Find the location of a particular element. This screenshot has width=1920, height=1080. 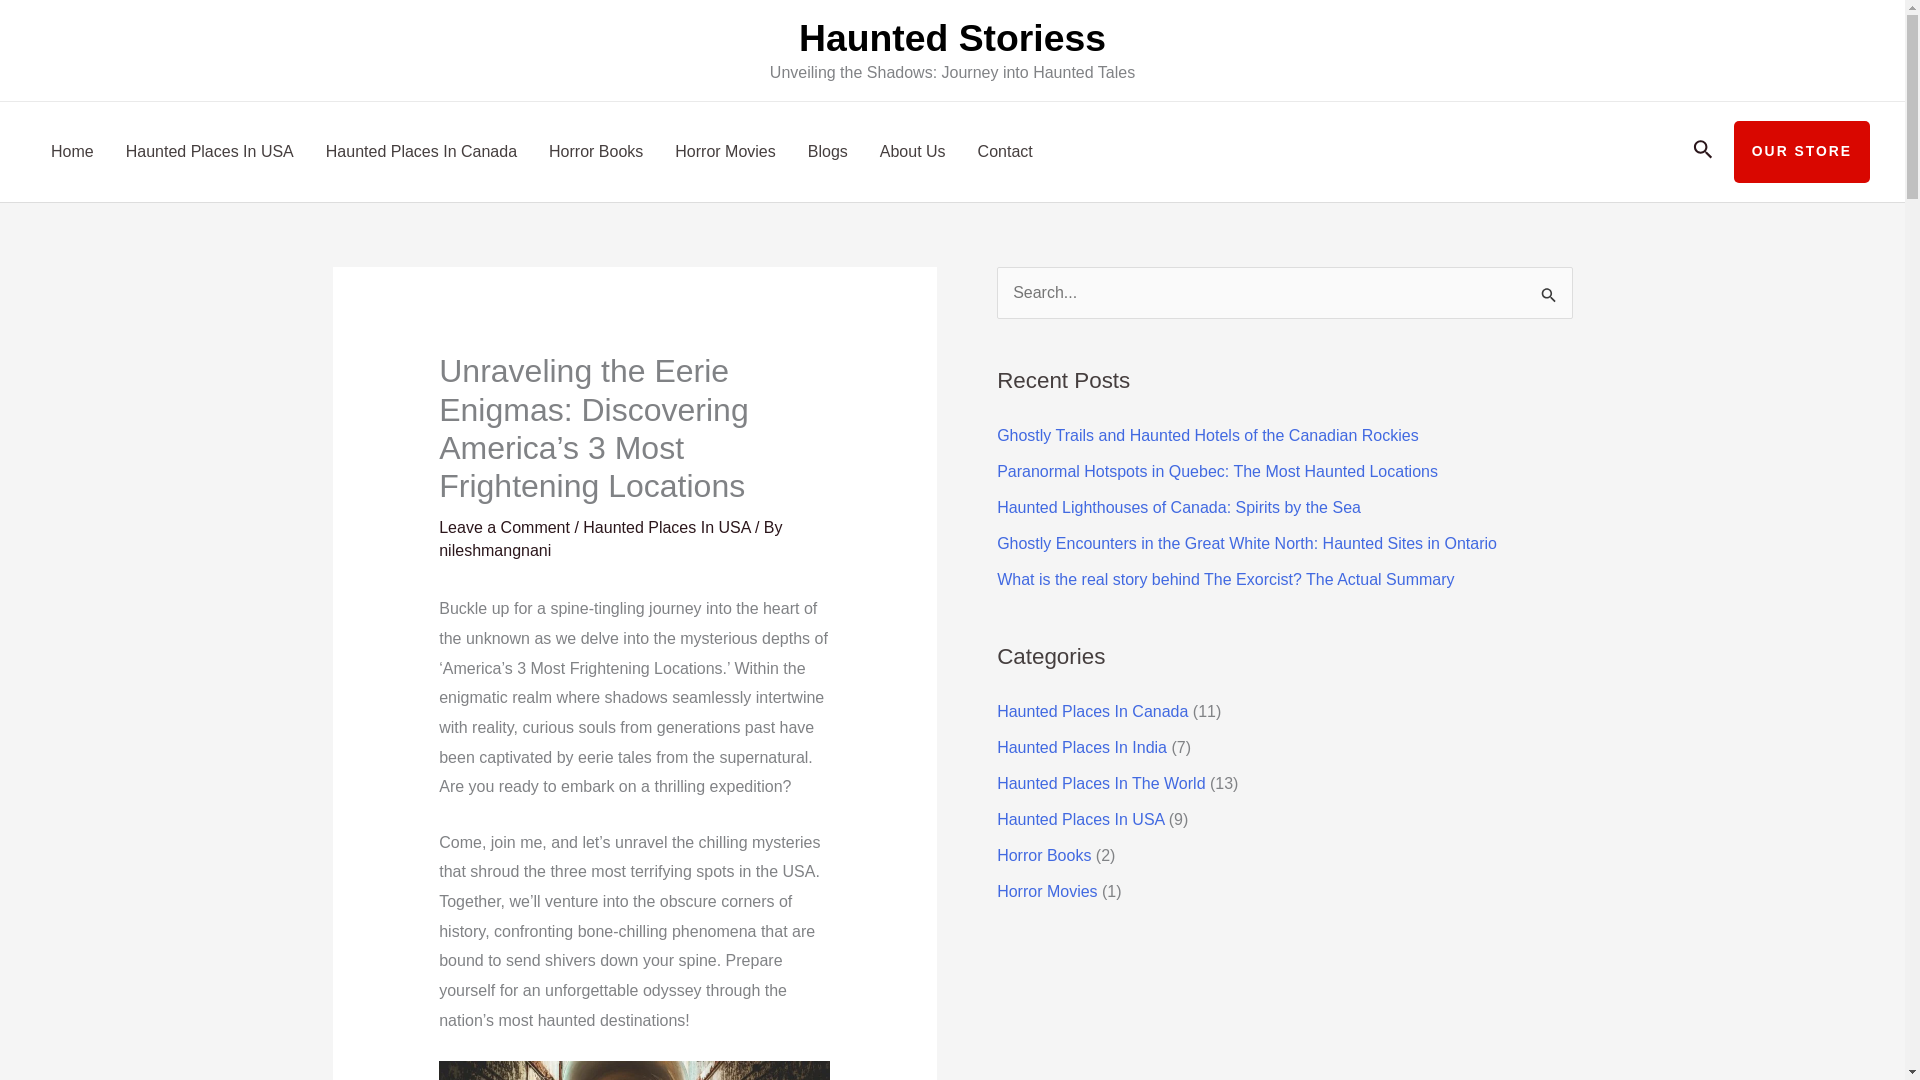

Paranormal Hotspots in Quebec: The Most Haunted Locations is located at coordinates (1217, 471).